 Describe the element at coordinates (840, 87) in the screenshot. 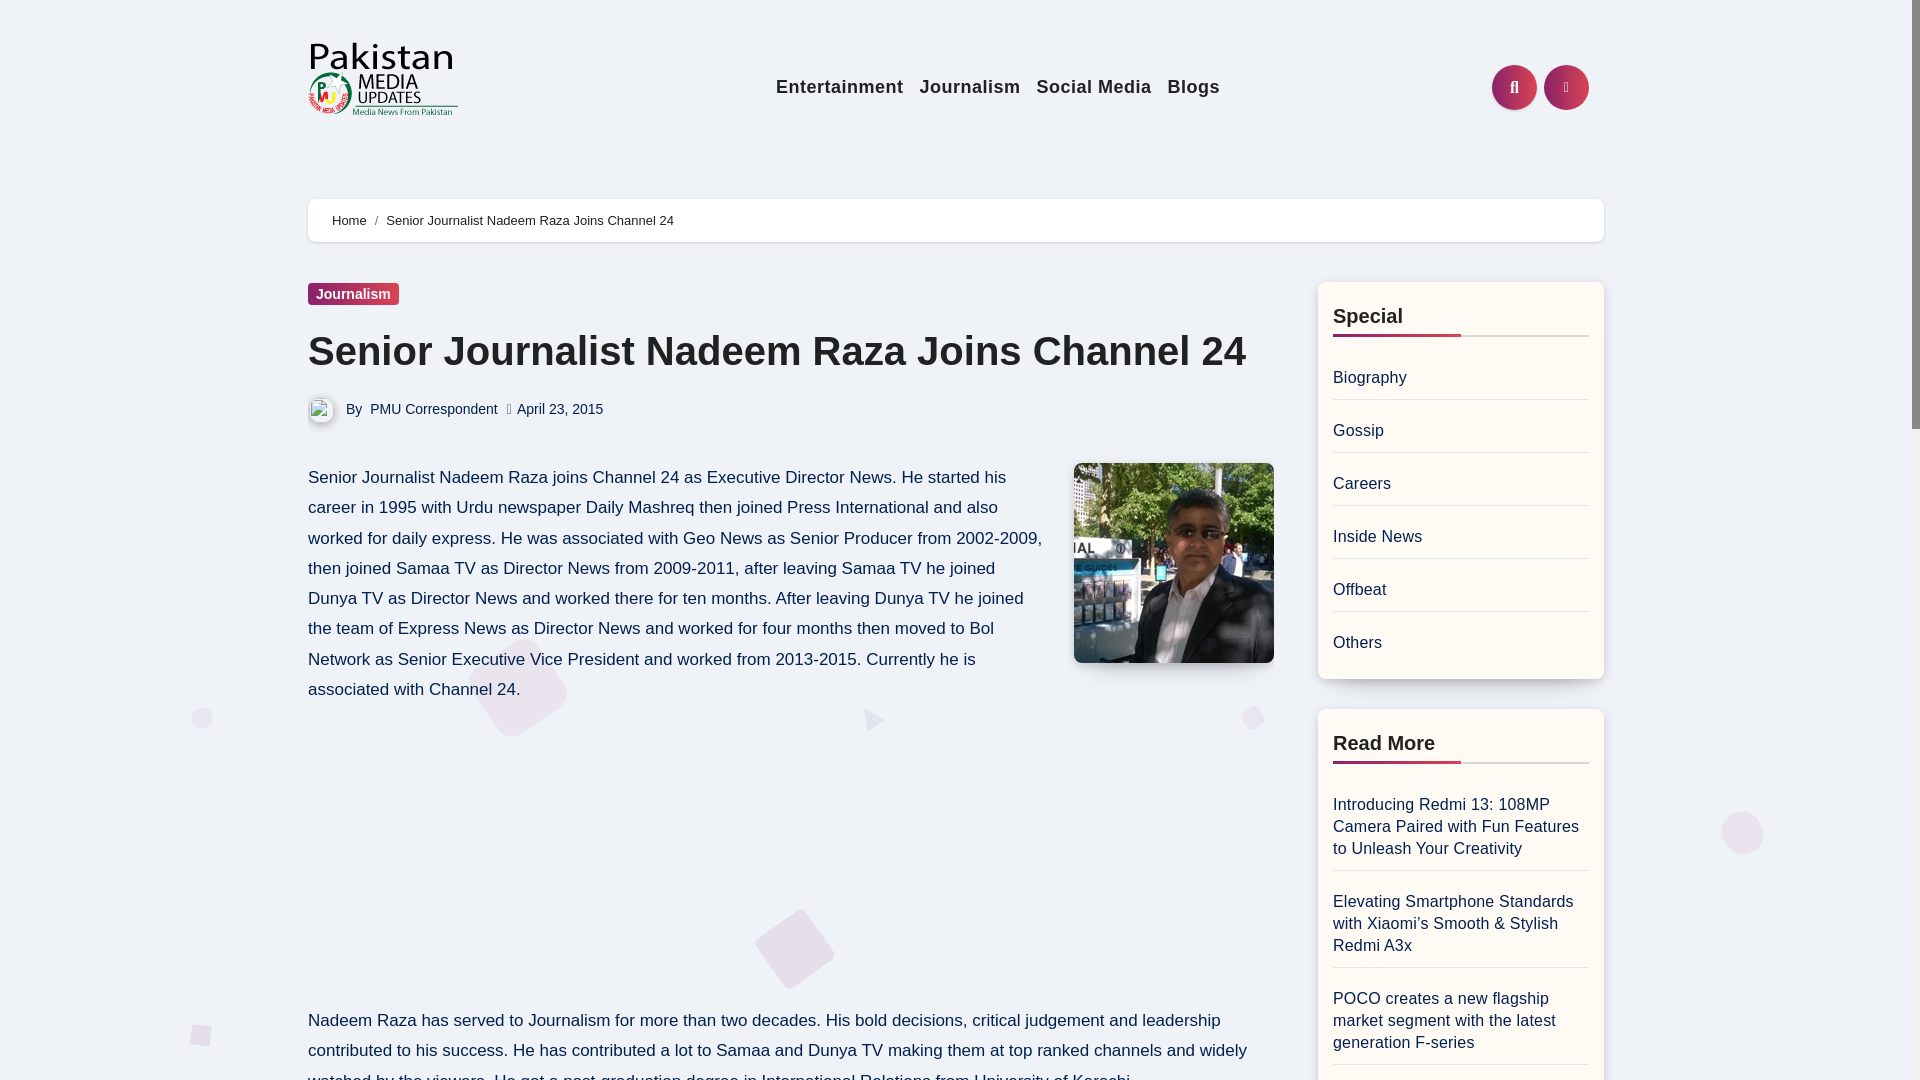

I see `Entertainment` at that location.